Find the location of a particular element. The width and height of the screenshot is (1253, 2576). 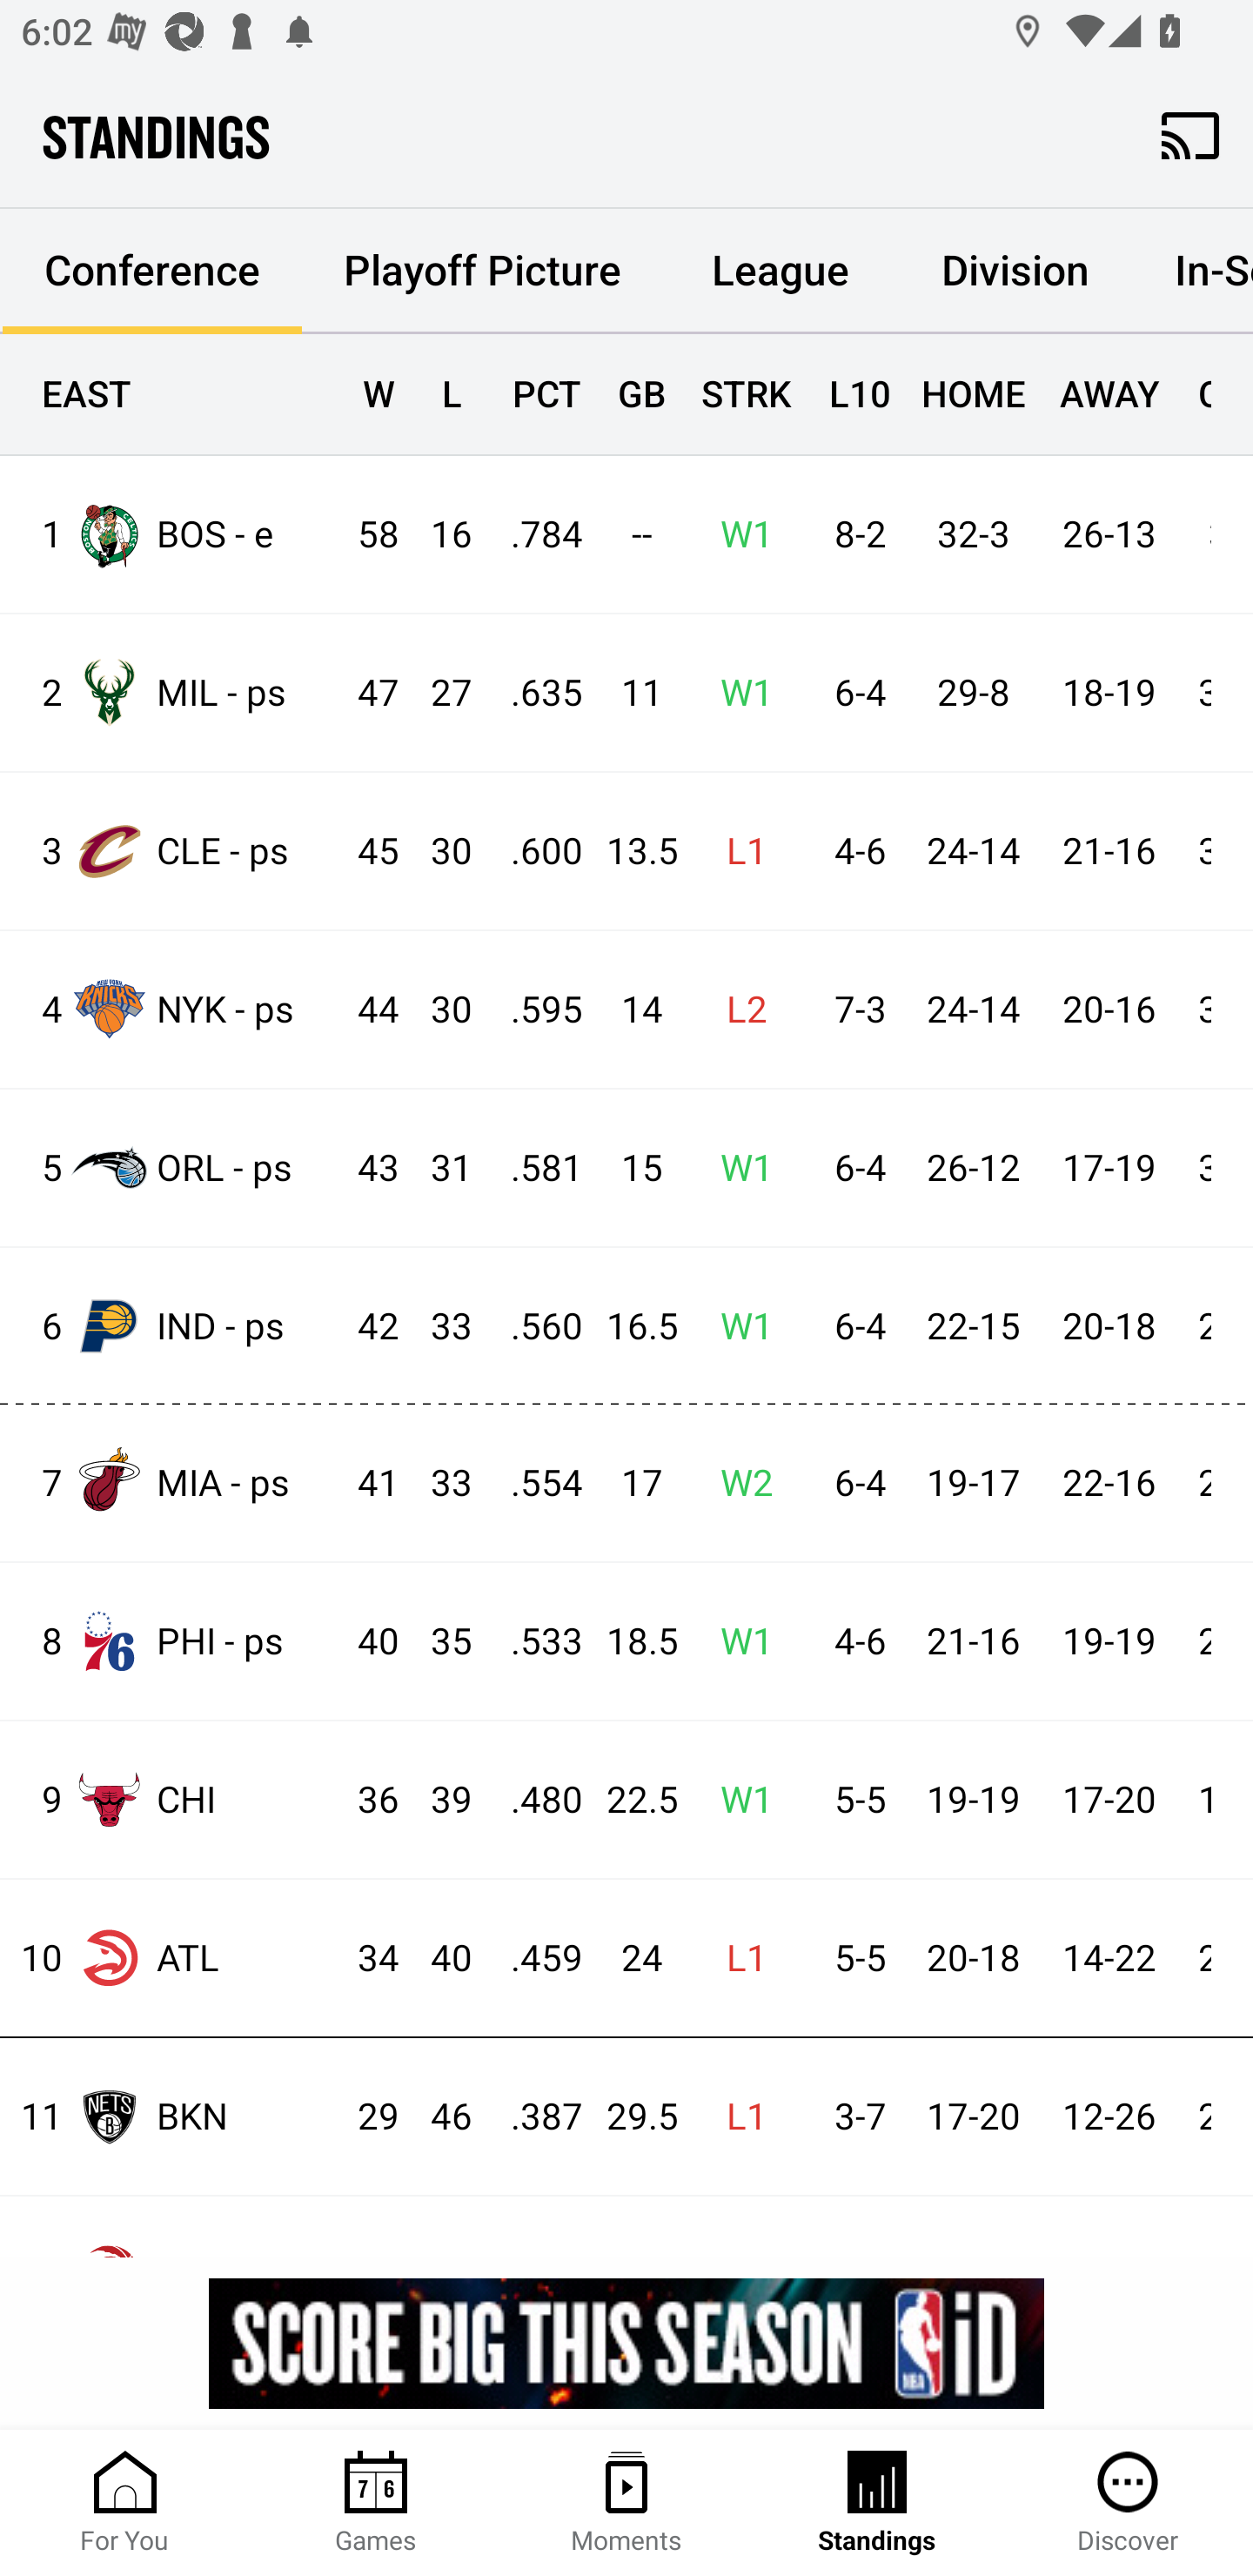

20-18 is located at coordinates (1109, 1328).